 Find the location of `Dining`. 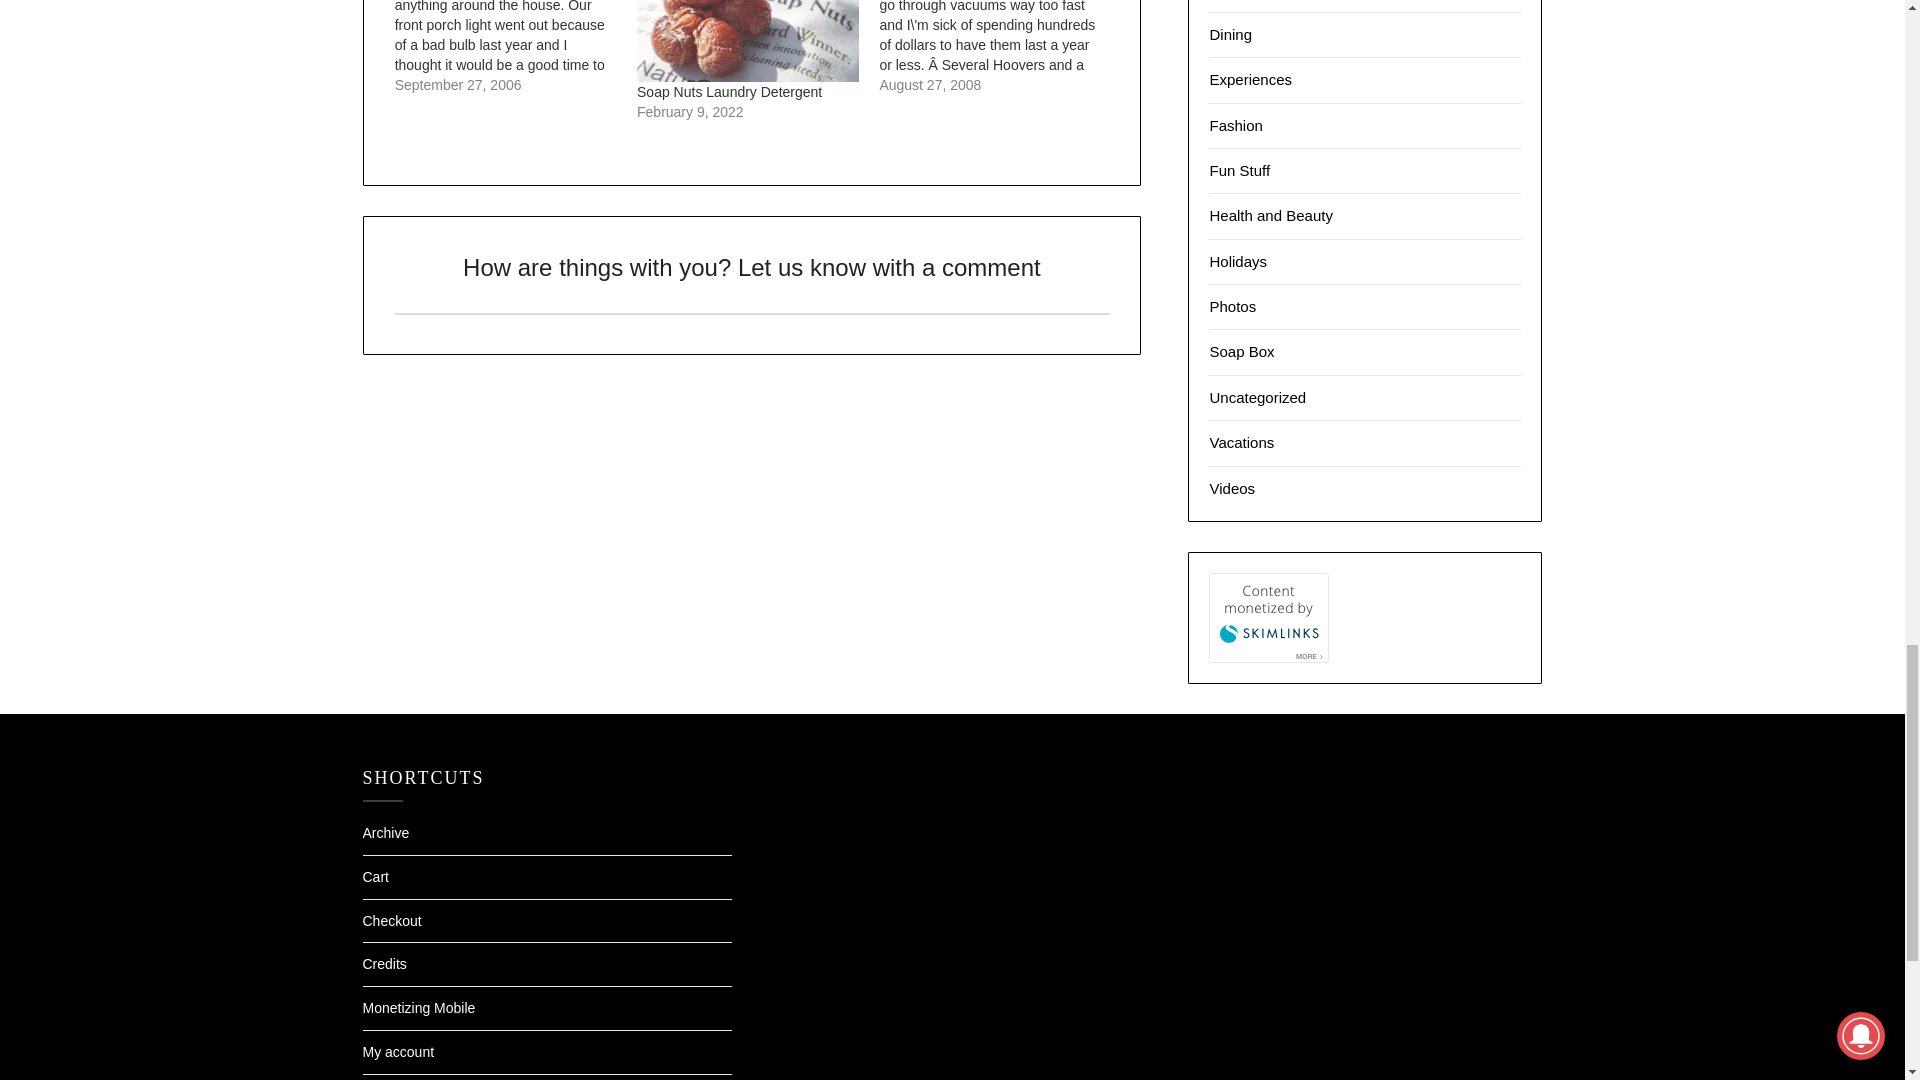

Dining is located at coordinates (1230, 34).